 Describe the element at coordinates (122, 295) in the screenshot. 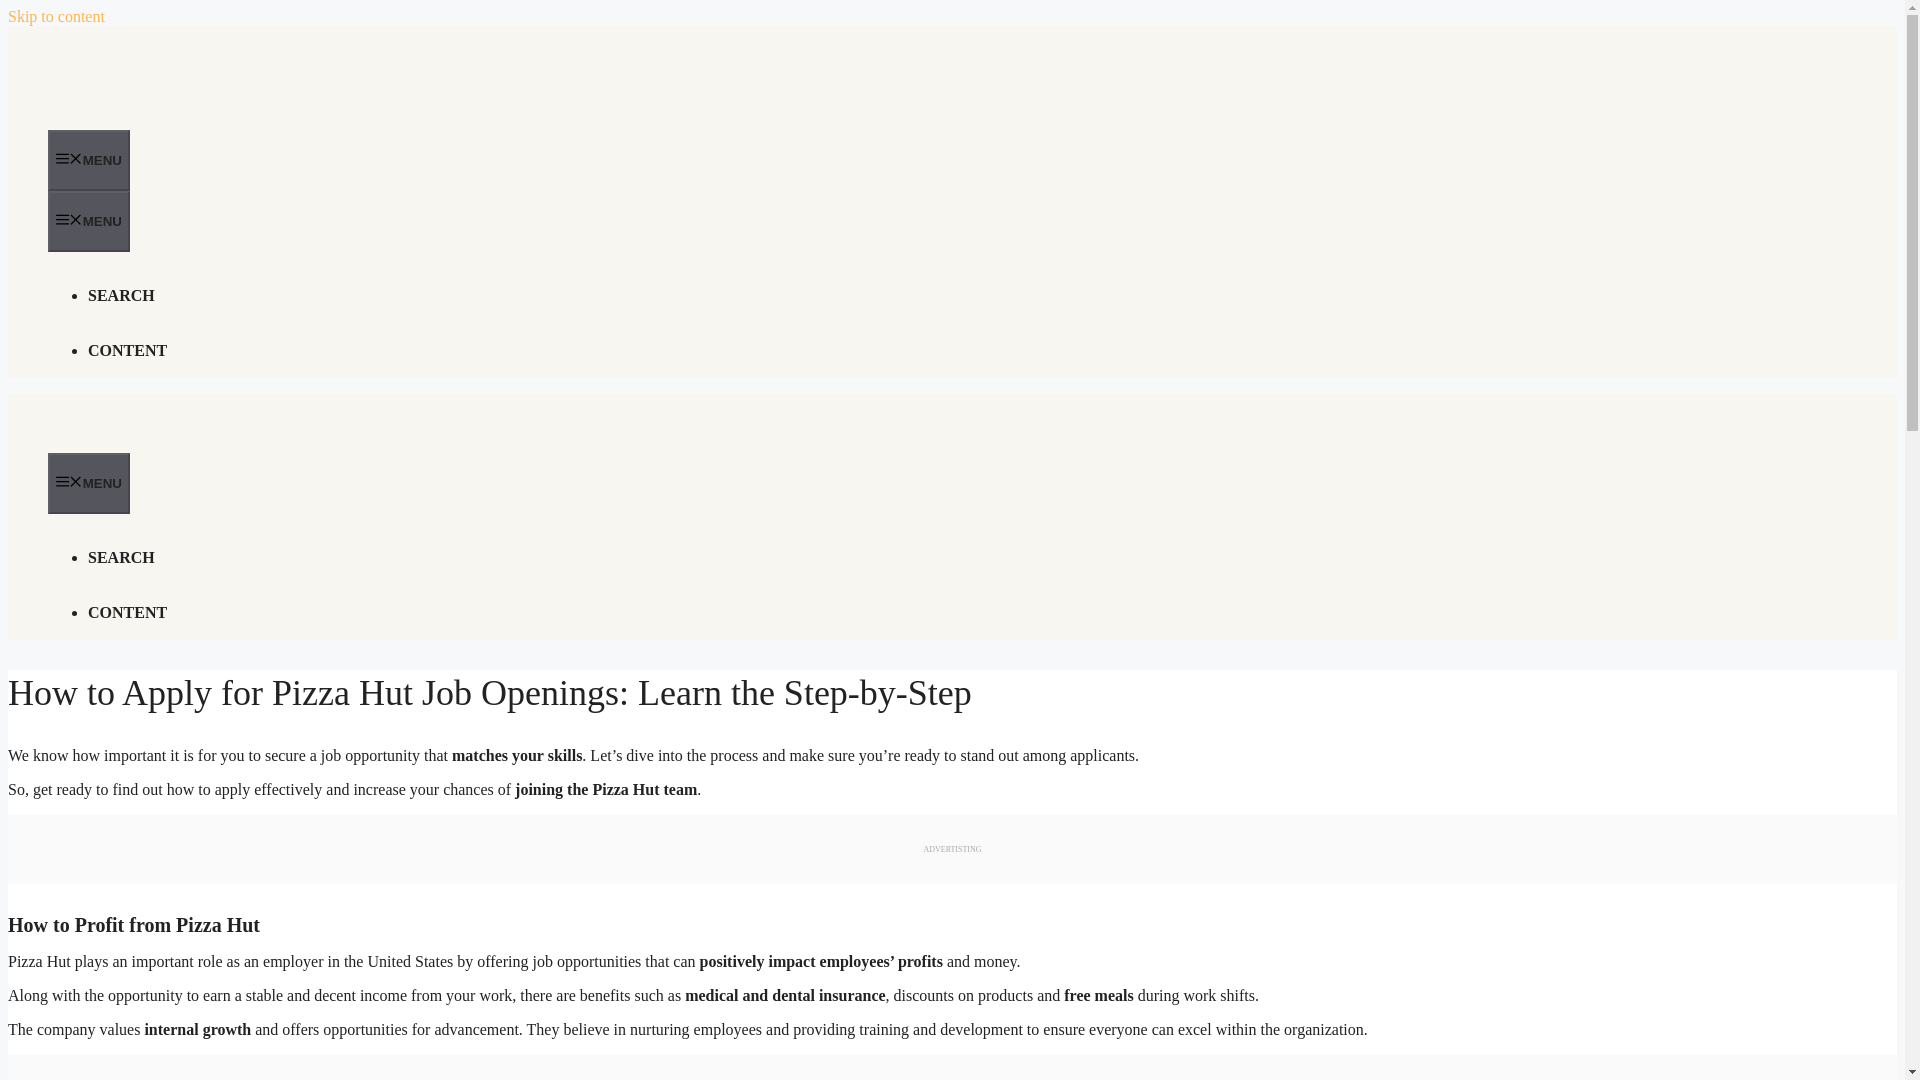

I see `SEARCH` at that location.